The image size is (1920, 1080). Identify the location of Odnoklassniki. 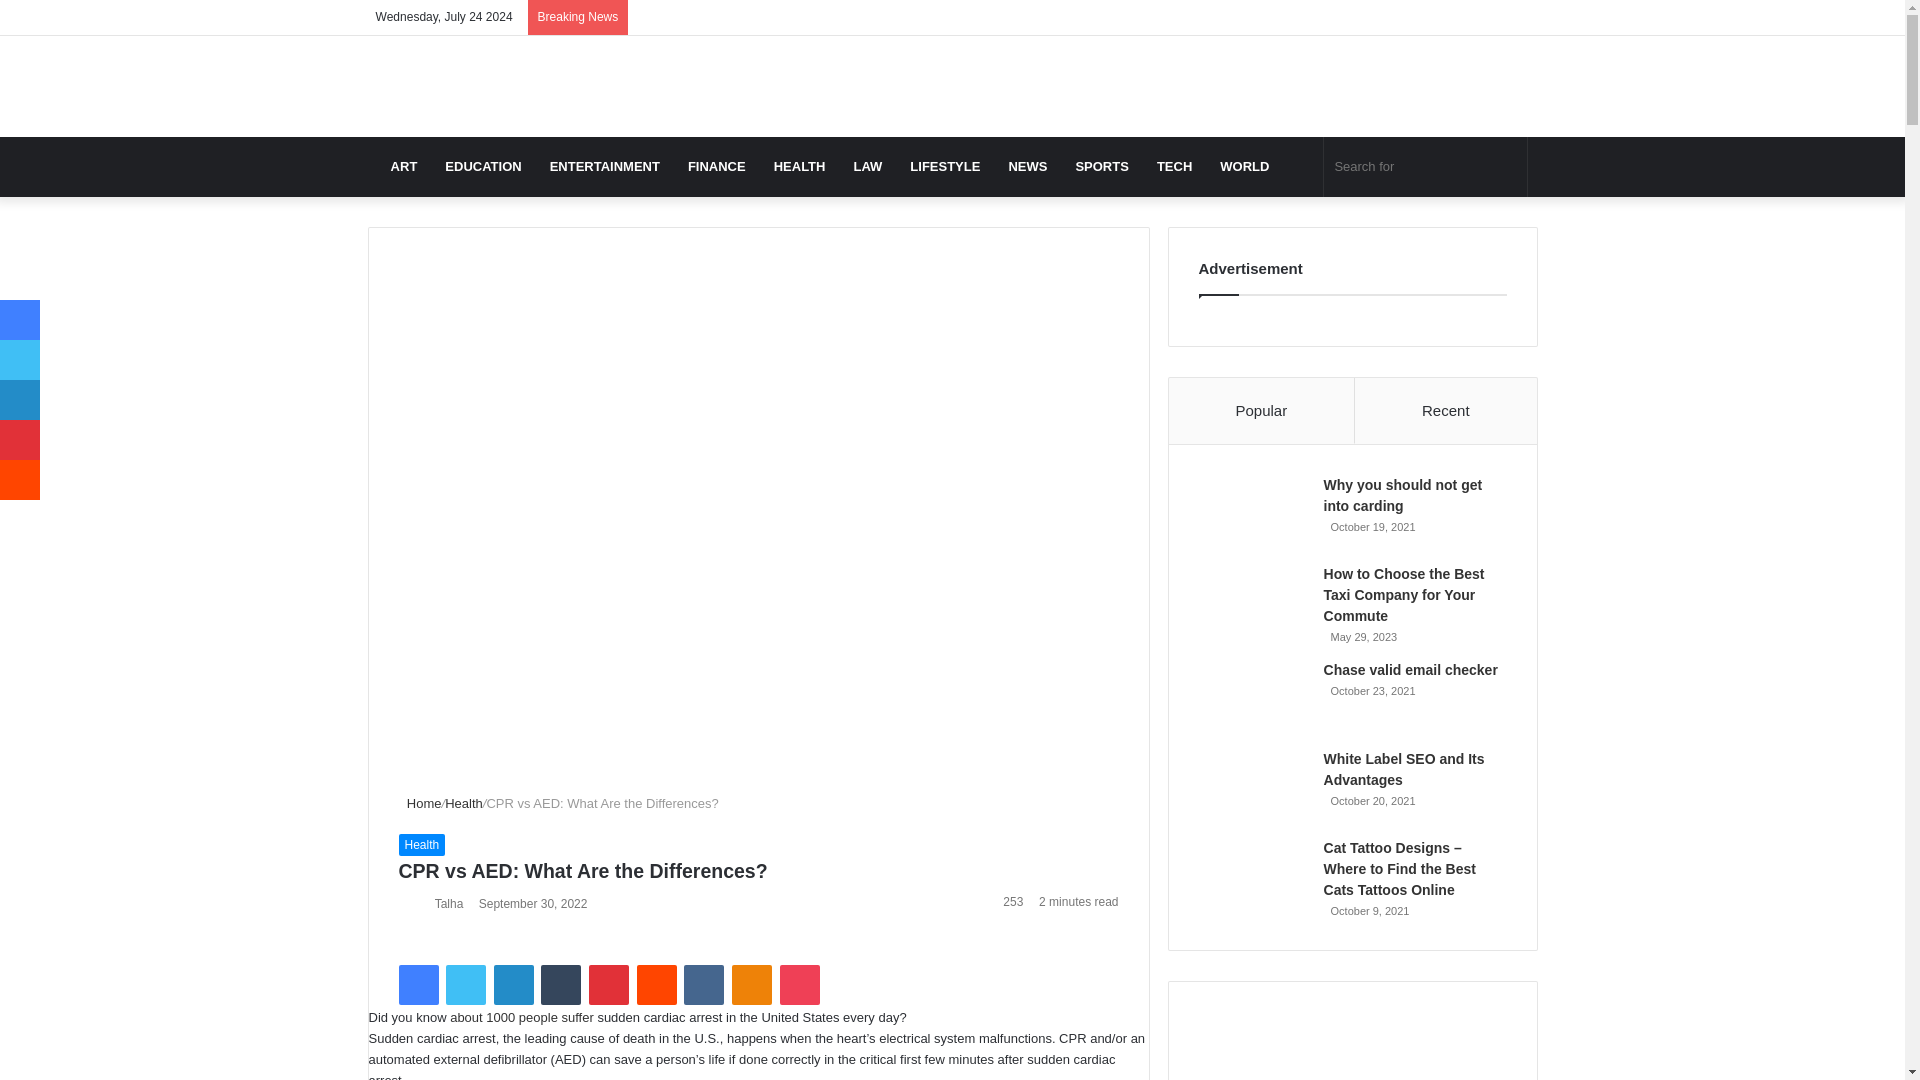
(751, 985).